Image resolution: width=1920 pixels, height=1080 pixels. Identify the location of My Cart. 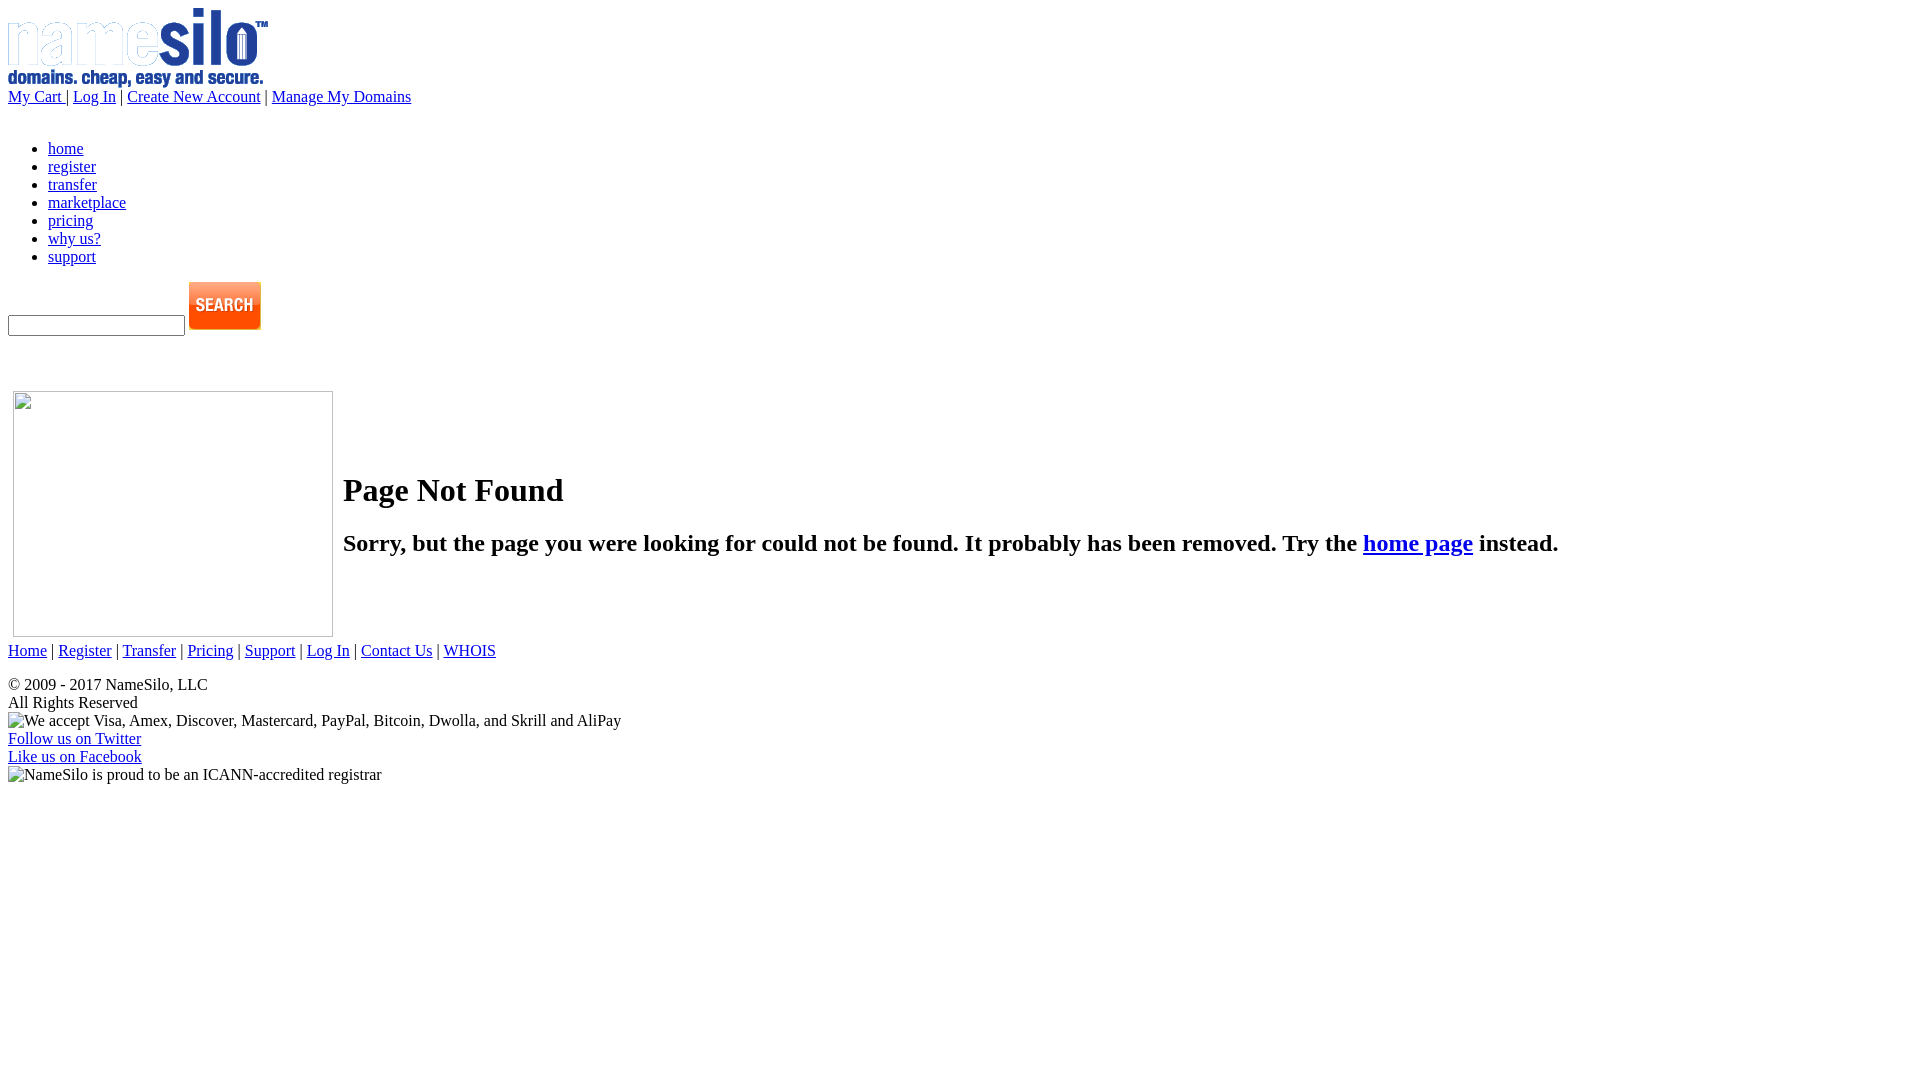
(37, 96).